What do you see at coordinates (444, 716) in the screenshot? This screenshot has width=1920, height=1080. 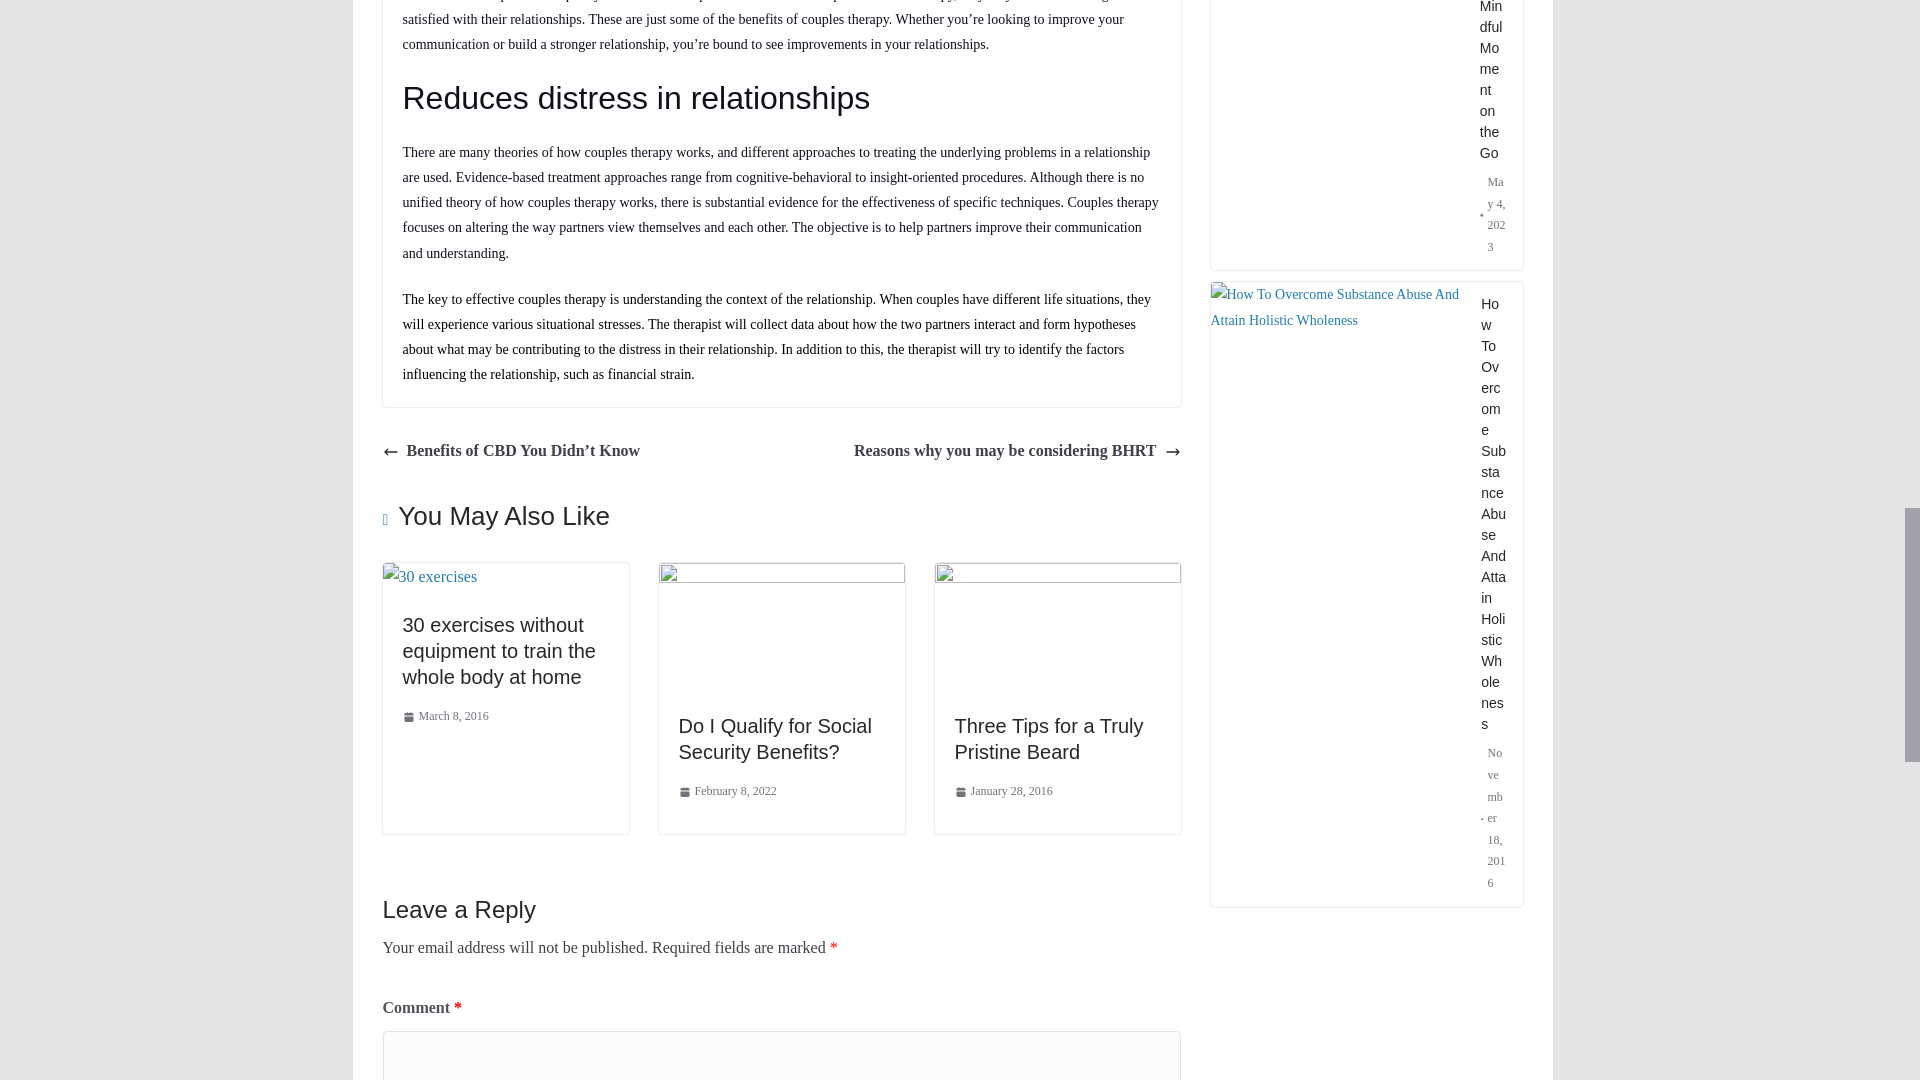 I see `March 8, 2016` at bounding box center [444, 716].